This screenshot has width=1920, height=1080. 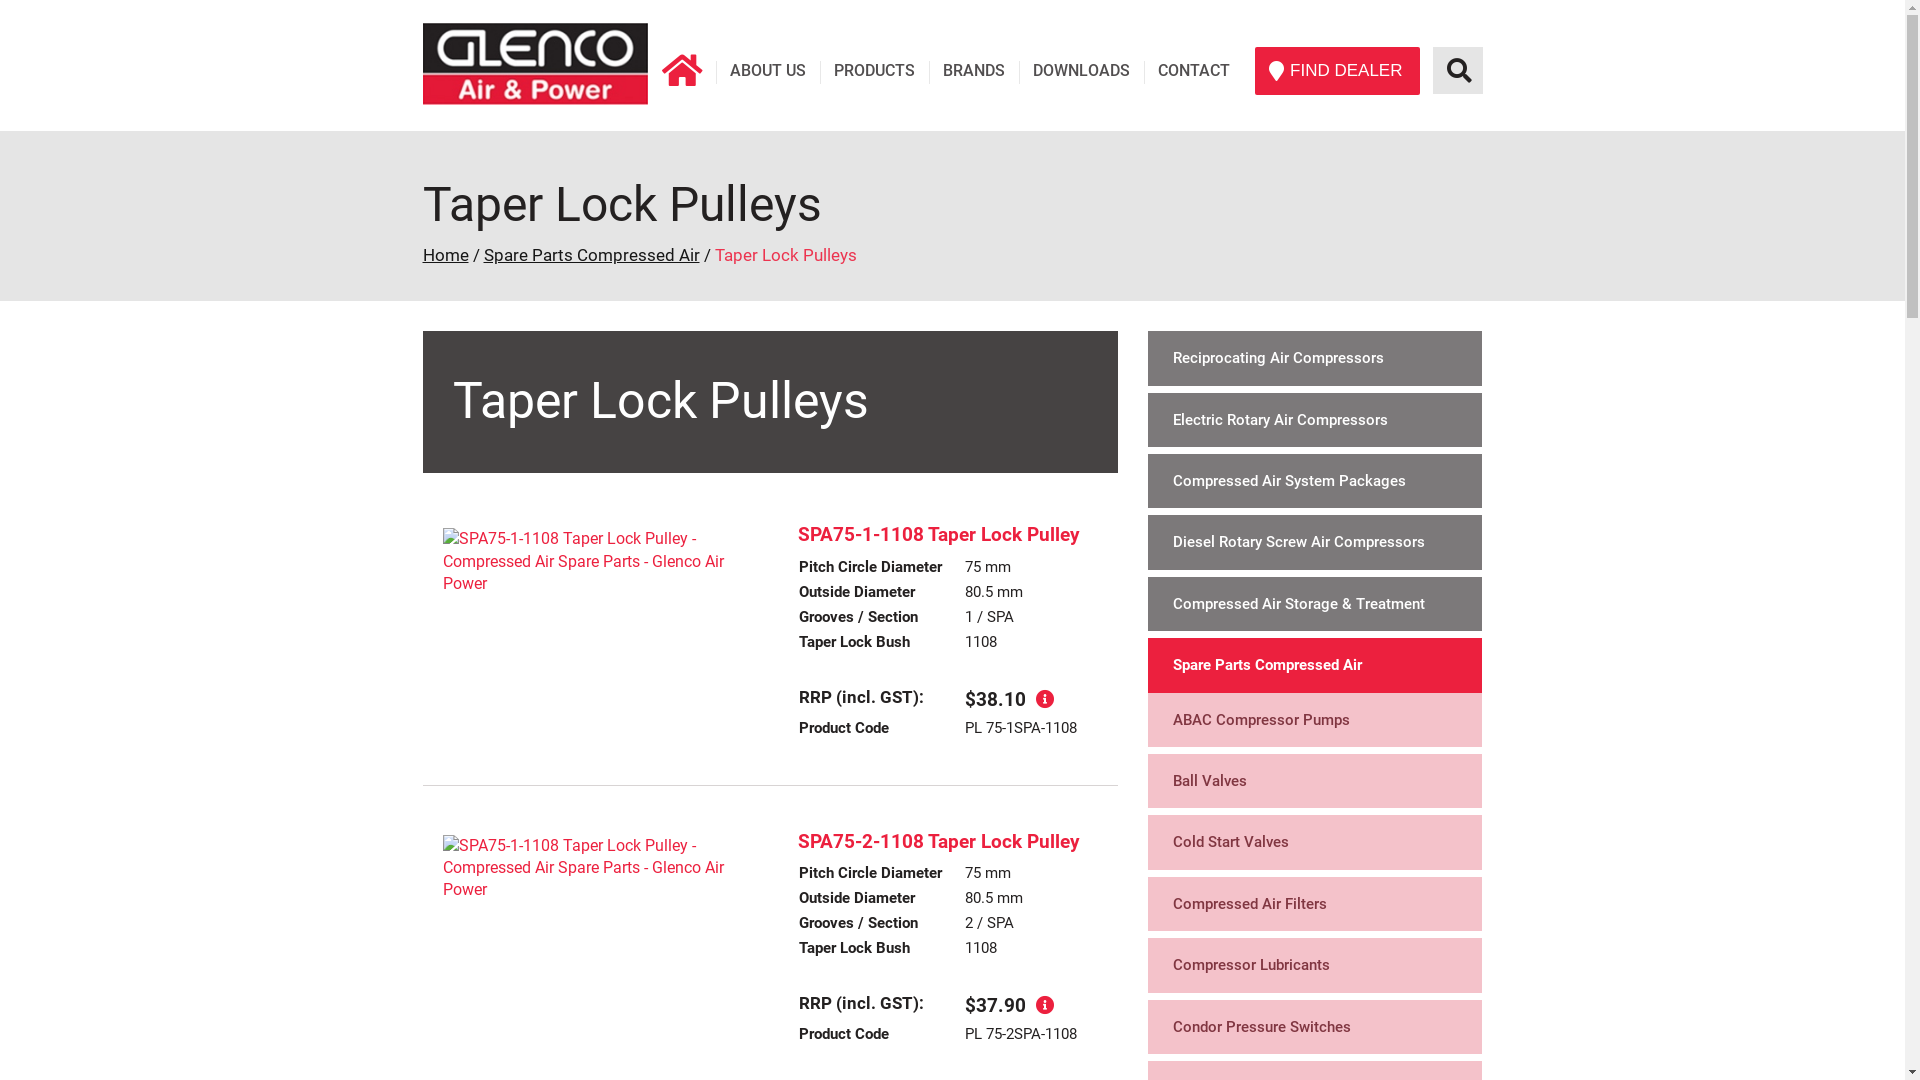 What do you see at coordinates (445, 255) in the screenshot?
I see `Home` at bounding box center [445, 255].